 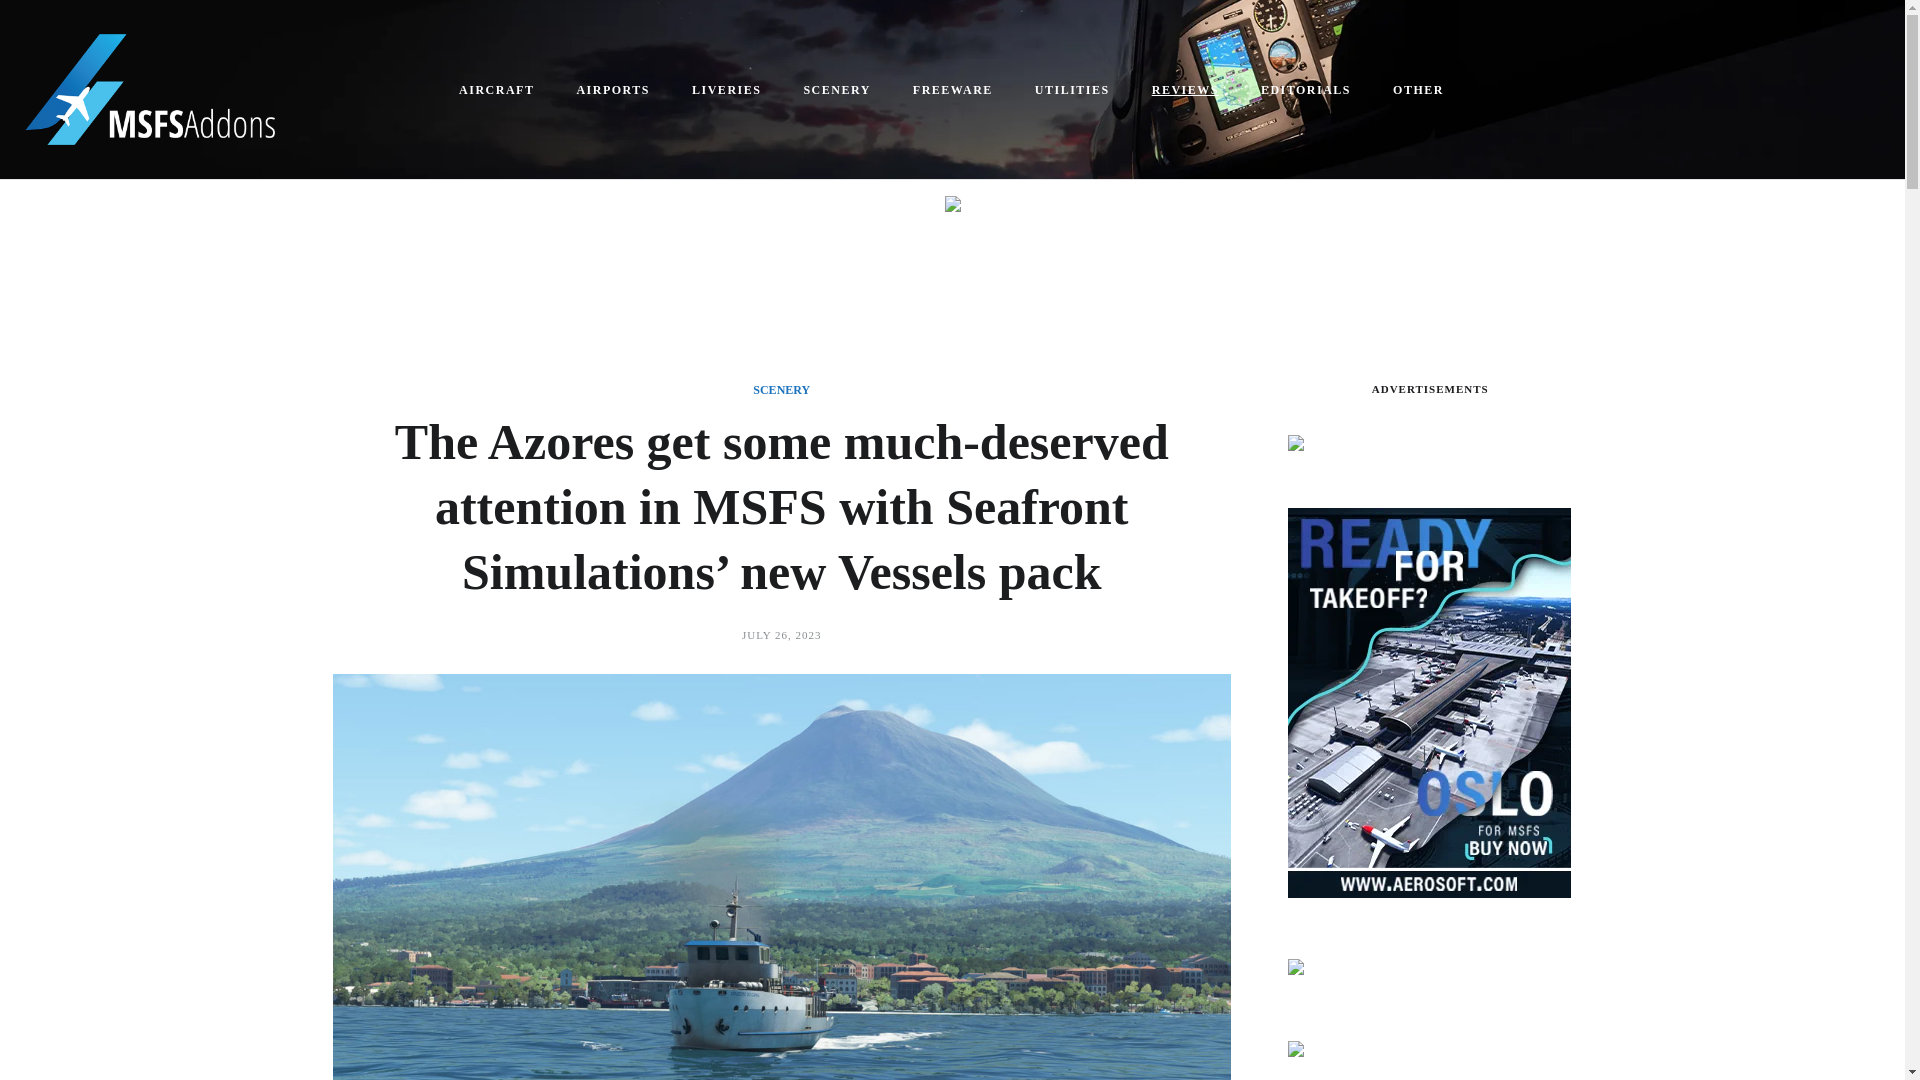 I want to click on OTHER, so click(x=1419, y=90).